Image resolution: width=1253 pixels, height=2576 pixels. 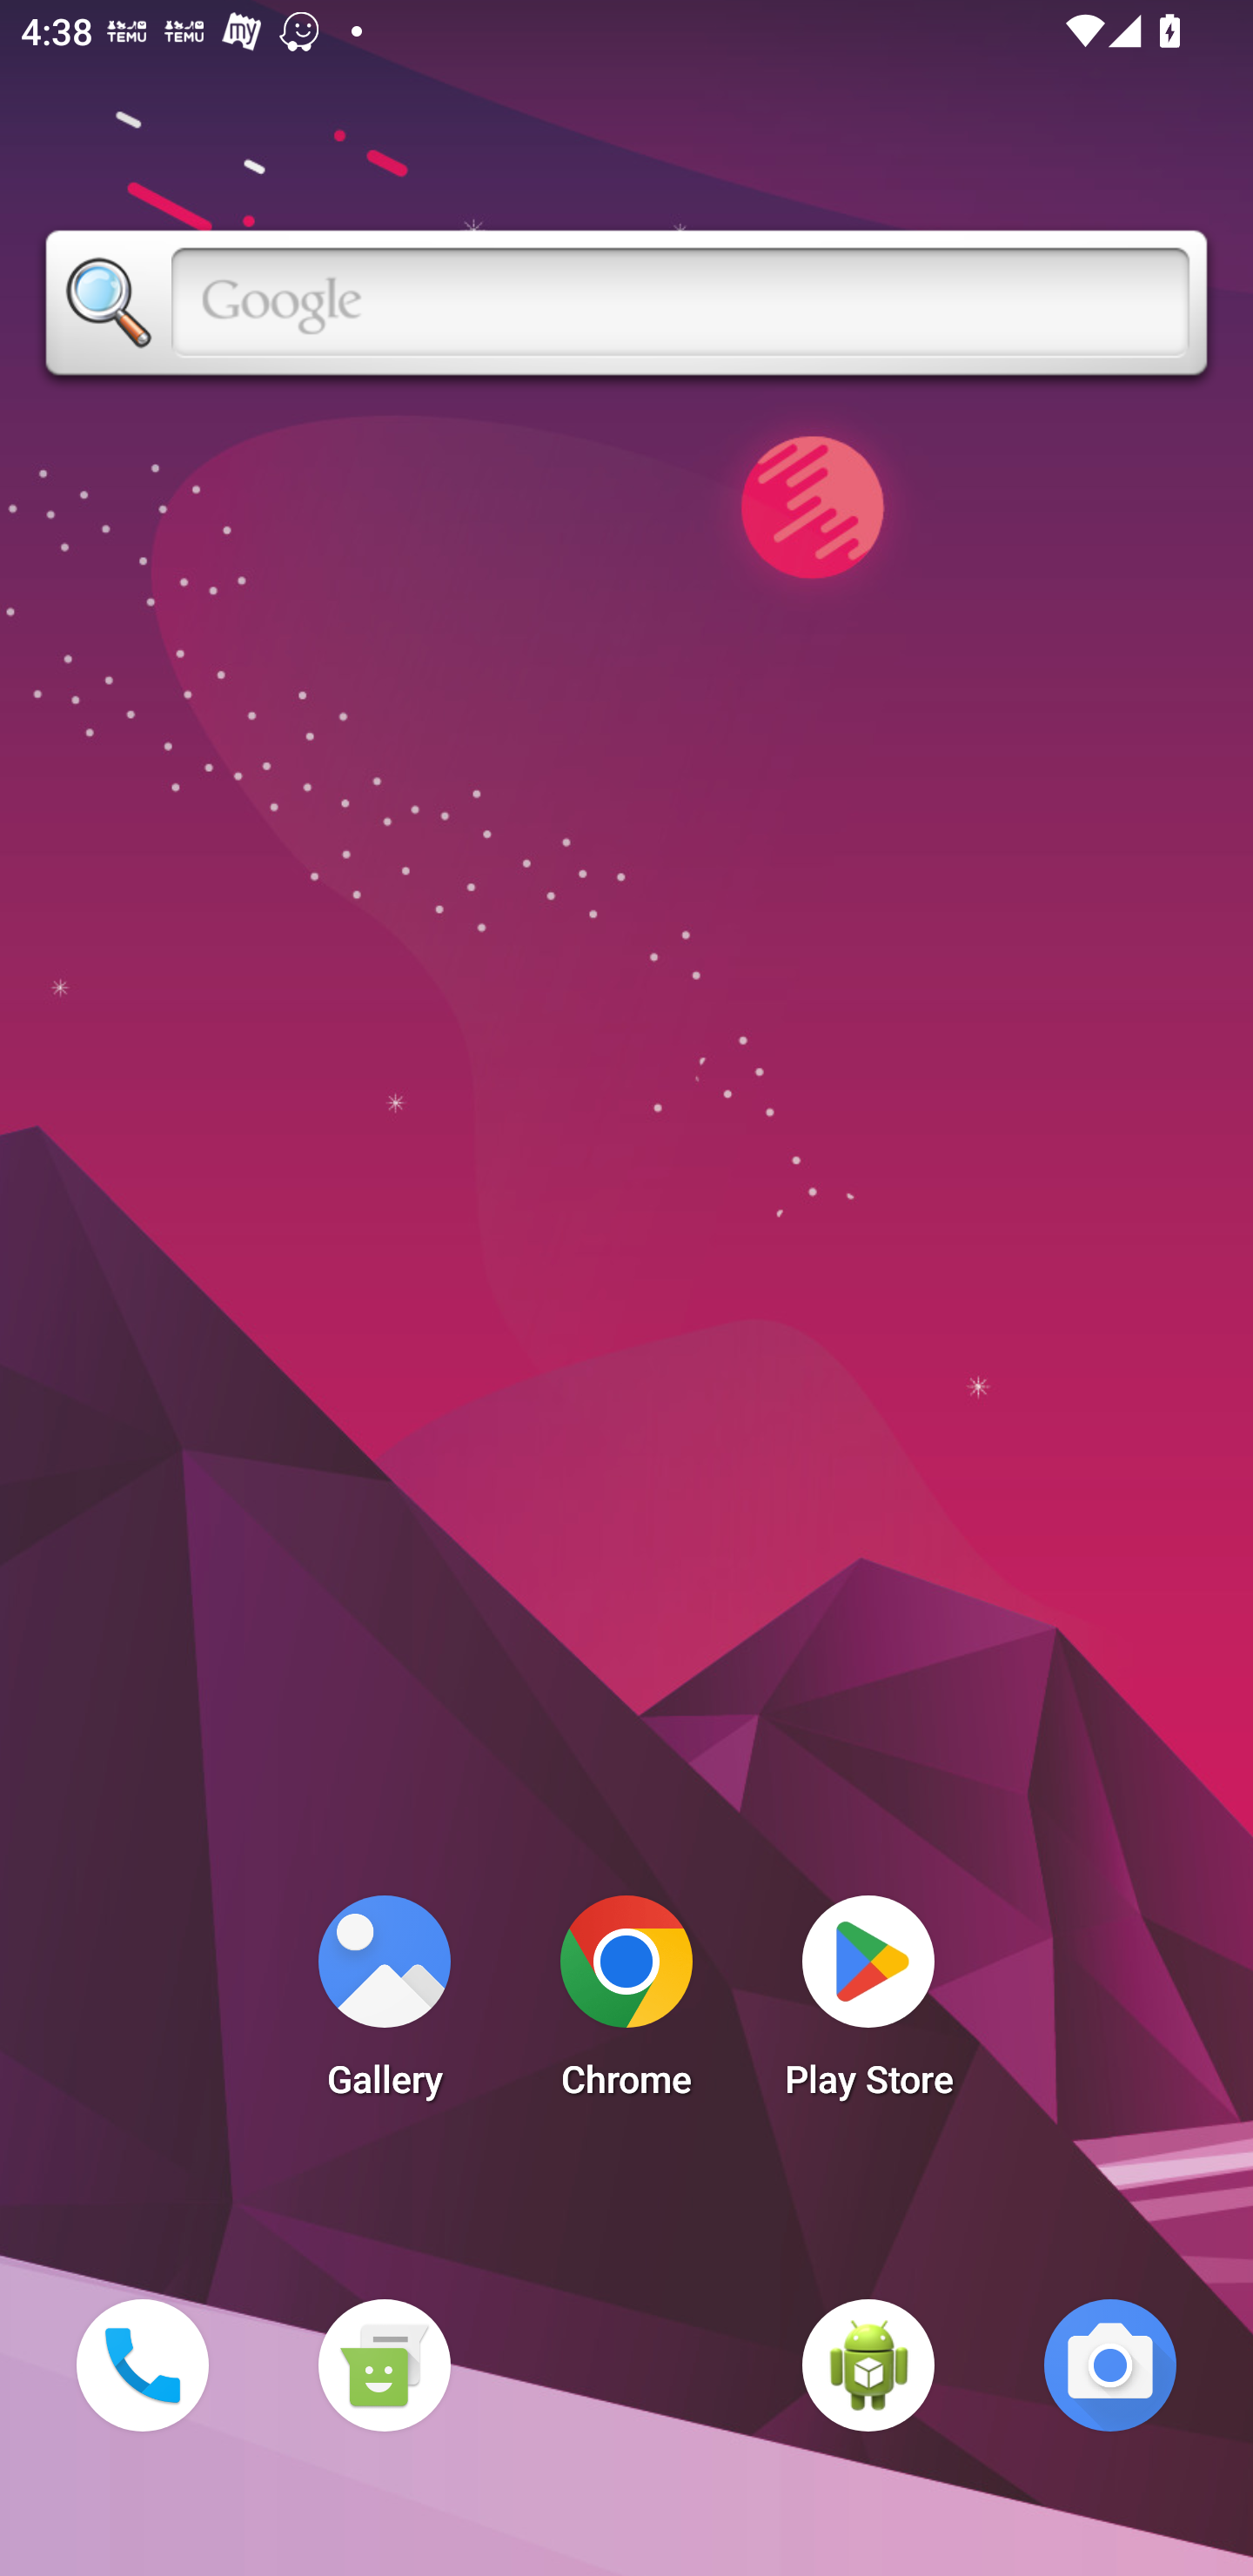 What do you see at coordinates (384, 2005) in the screenshot?
I see `Gallery` at bounding box center [384, 2005].